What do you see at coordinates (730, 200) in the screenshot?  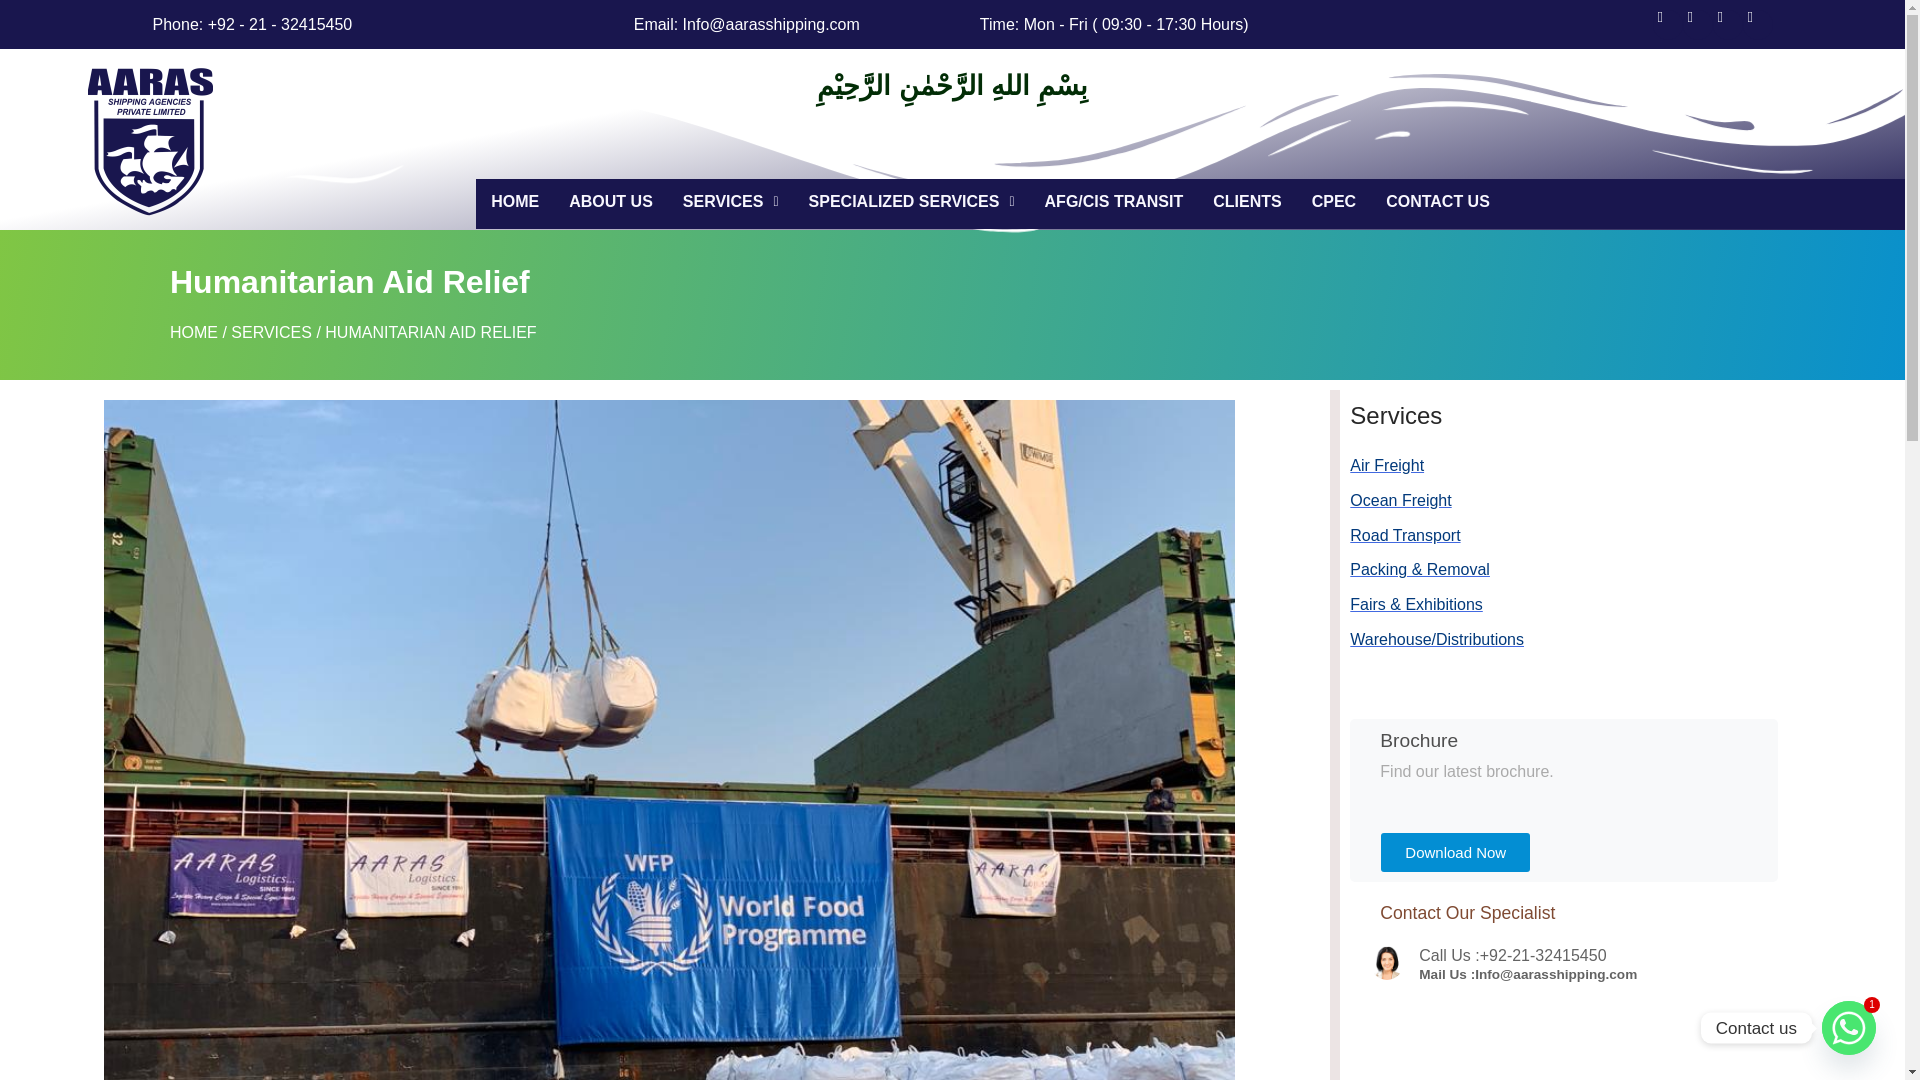 I see `SERVICES` at bounding box center [730, 200].